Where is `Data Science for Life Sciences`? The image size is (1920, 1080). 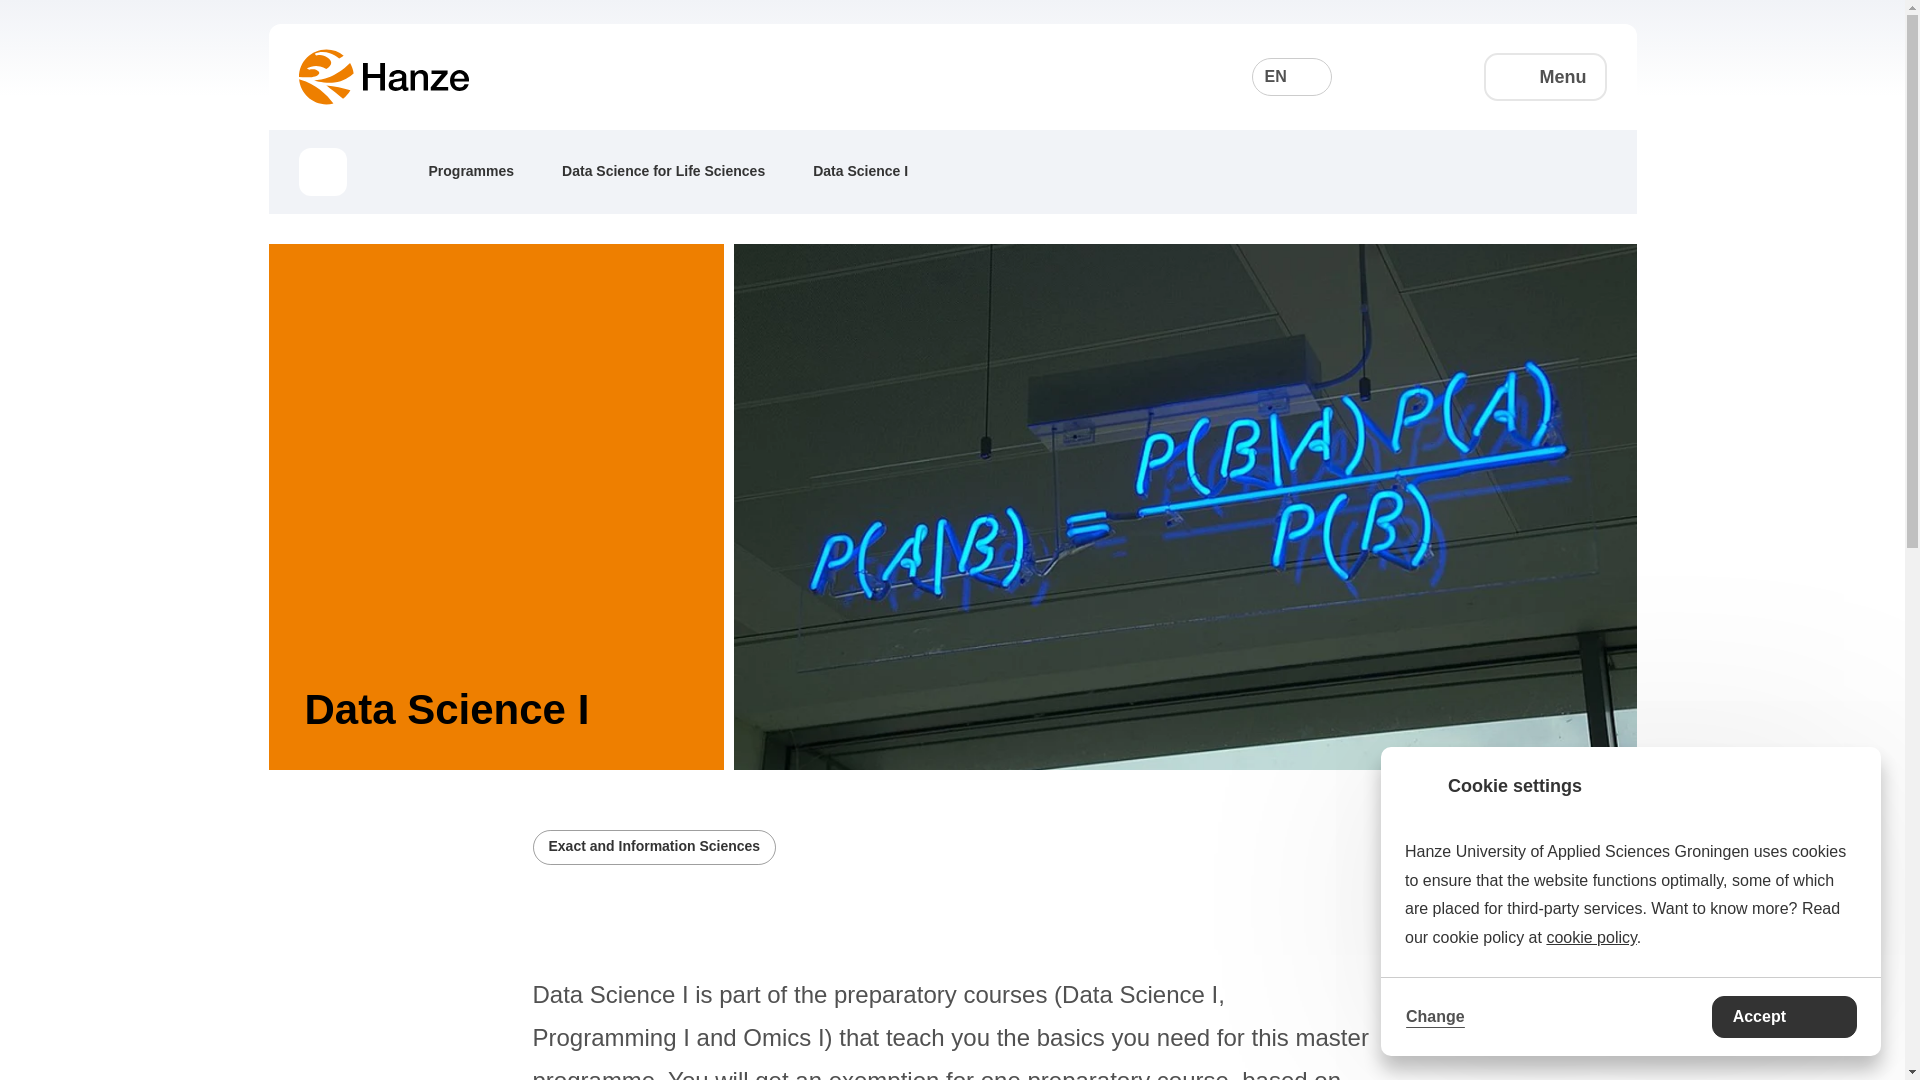 Data Science for Life Sciences is located at coordinates (678, 170).